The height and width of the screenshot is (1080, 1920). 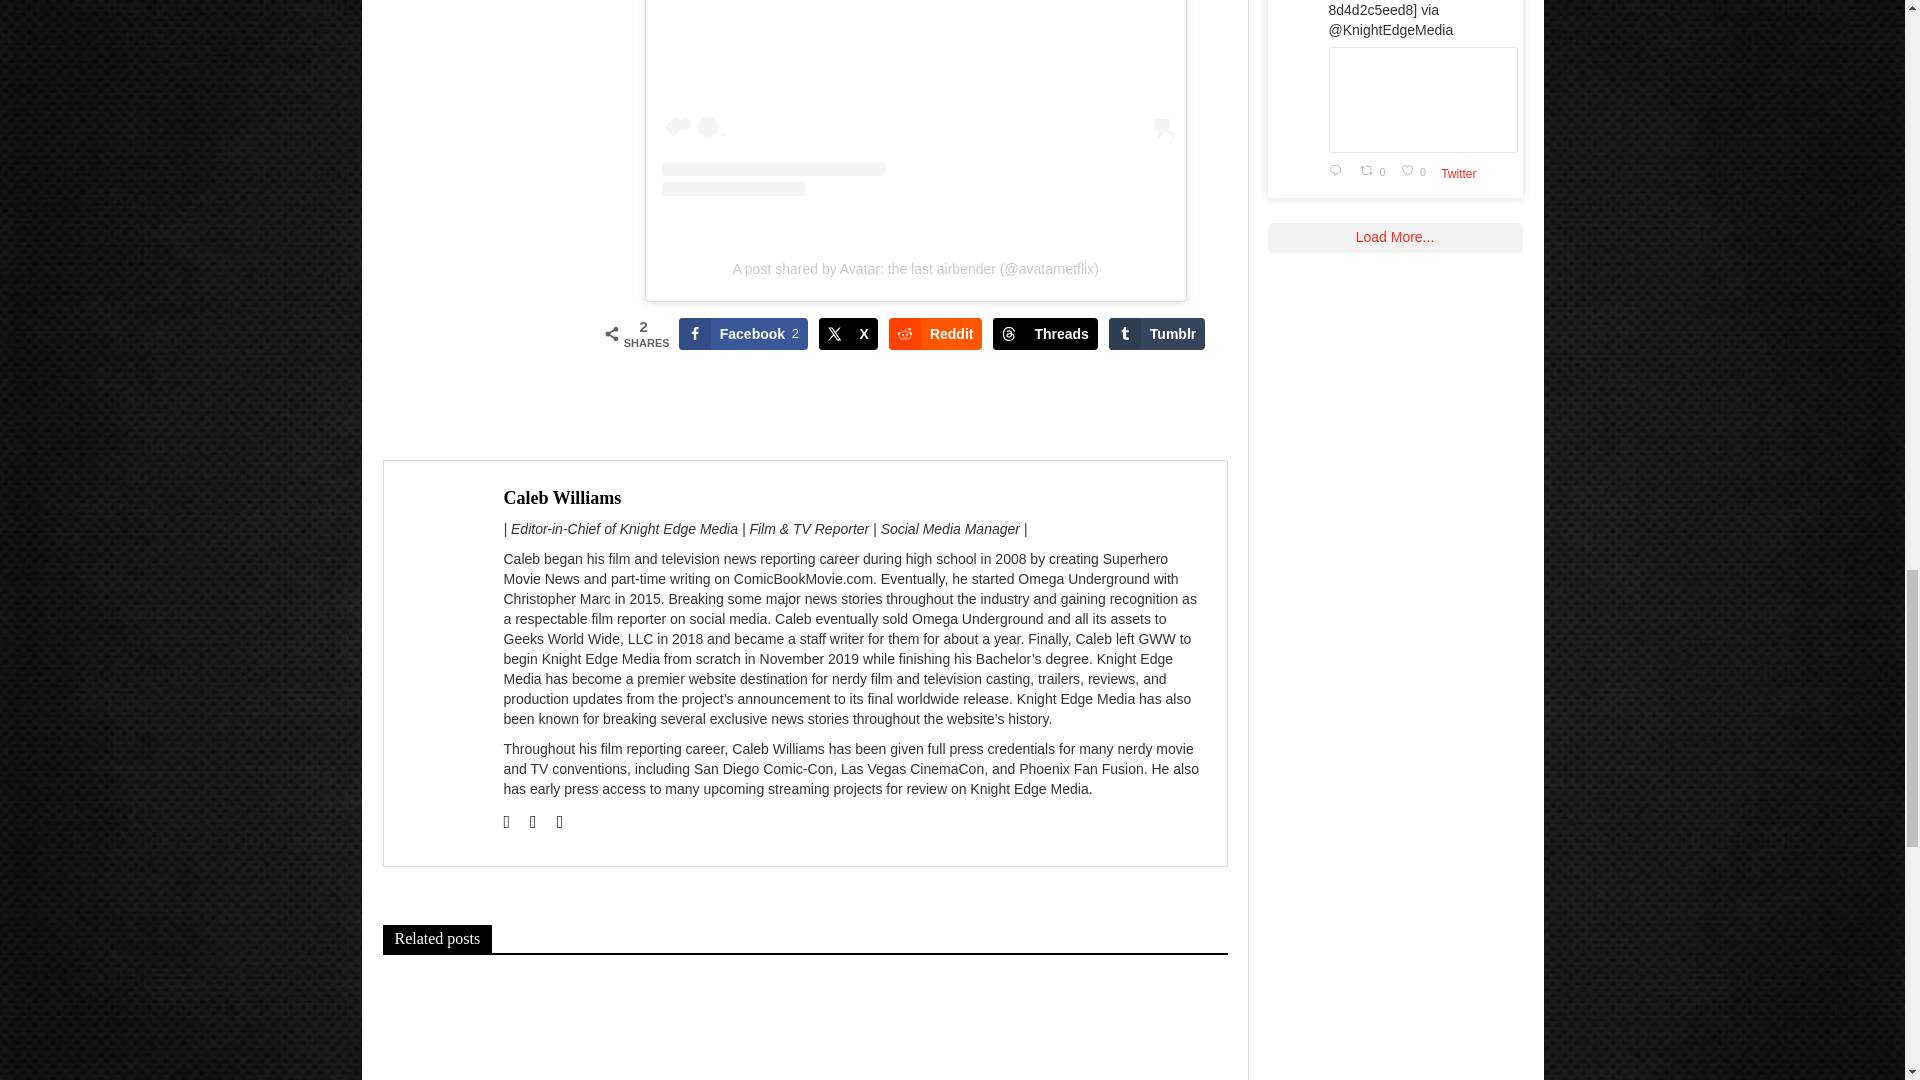 I want to click on Share on X, so click(x=848, y=333).